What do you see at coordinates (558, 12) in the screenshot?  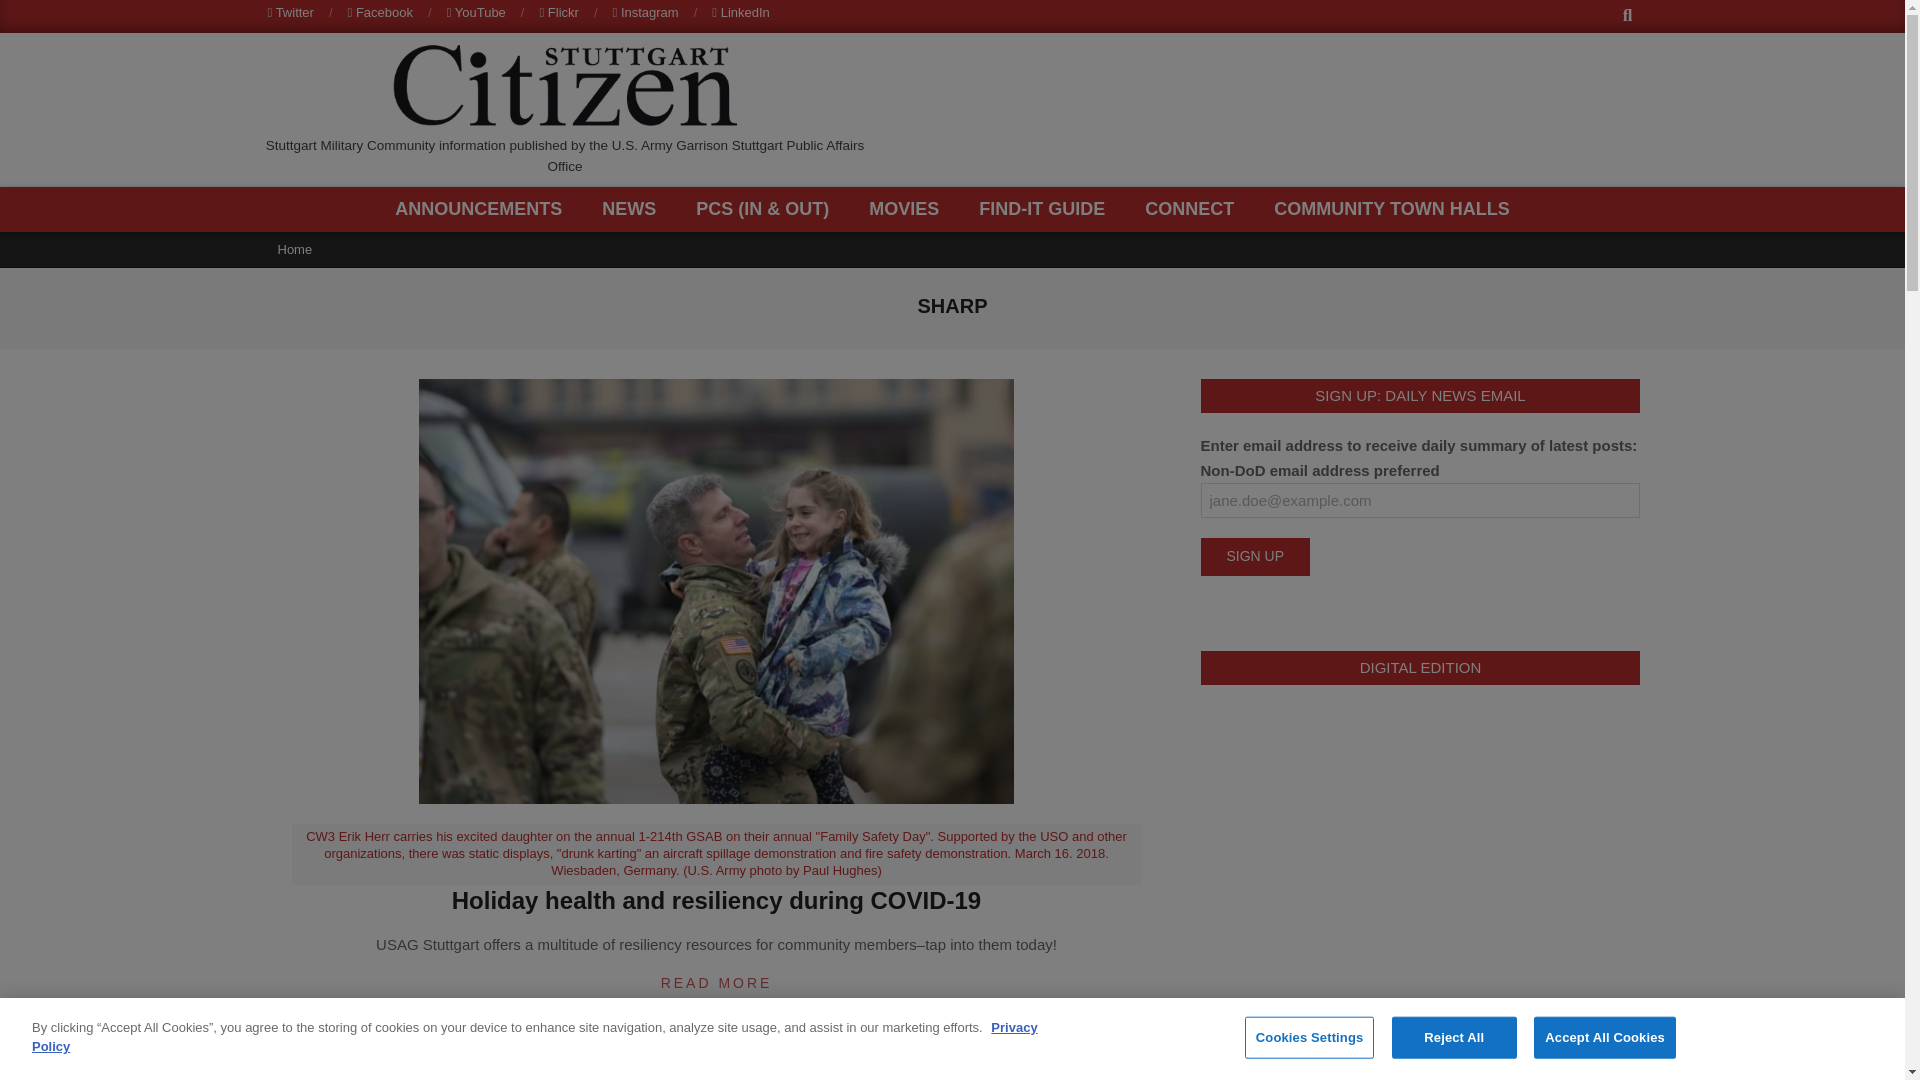 I see `Flickr` at bounding box center [558, 12].